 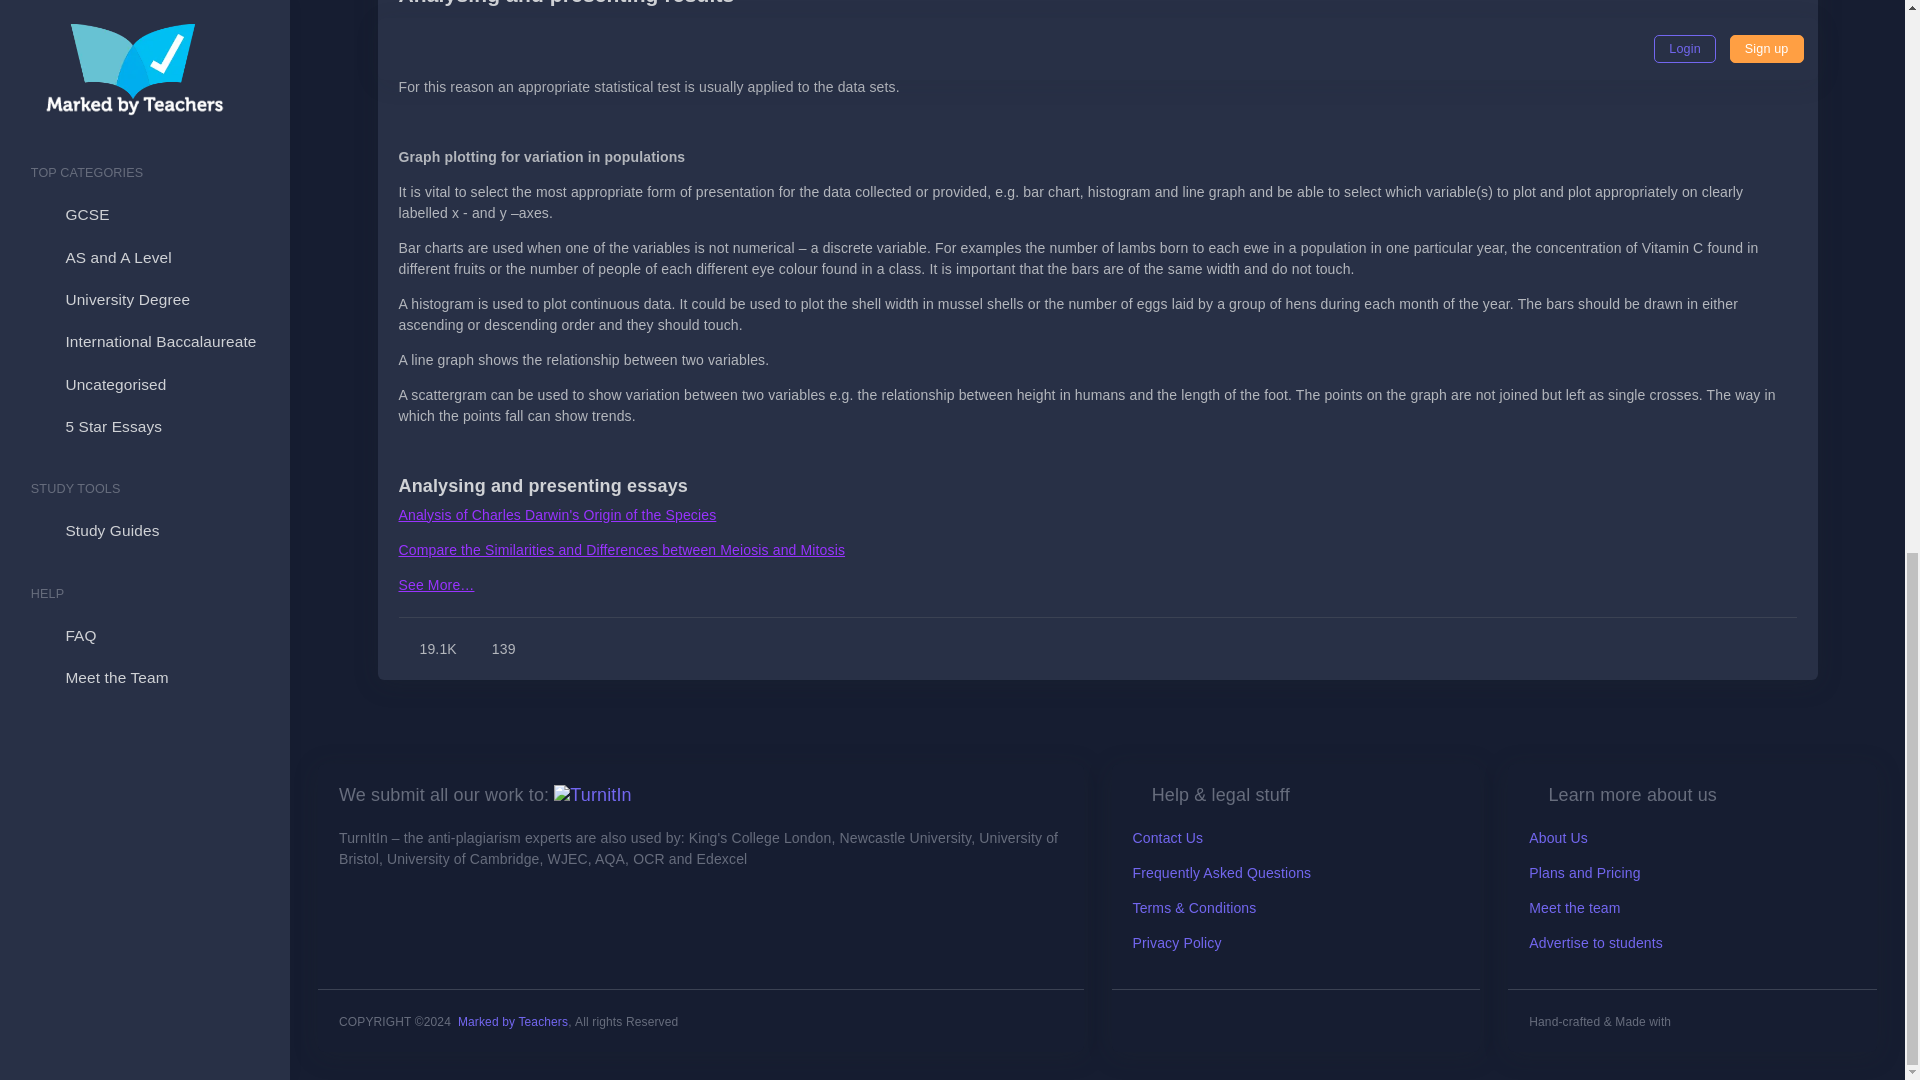 What do you see at coordinates (1222, 873) in the screenshot?
I see `Frequently Asked Questions` at bounding box center [1222, 873].